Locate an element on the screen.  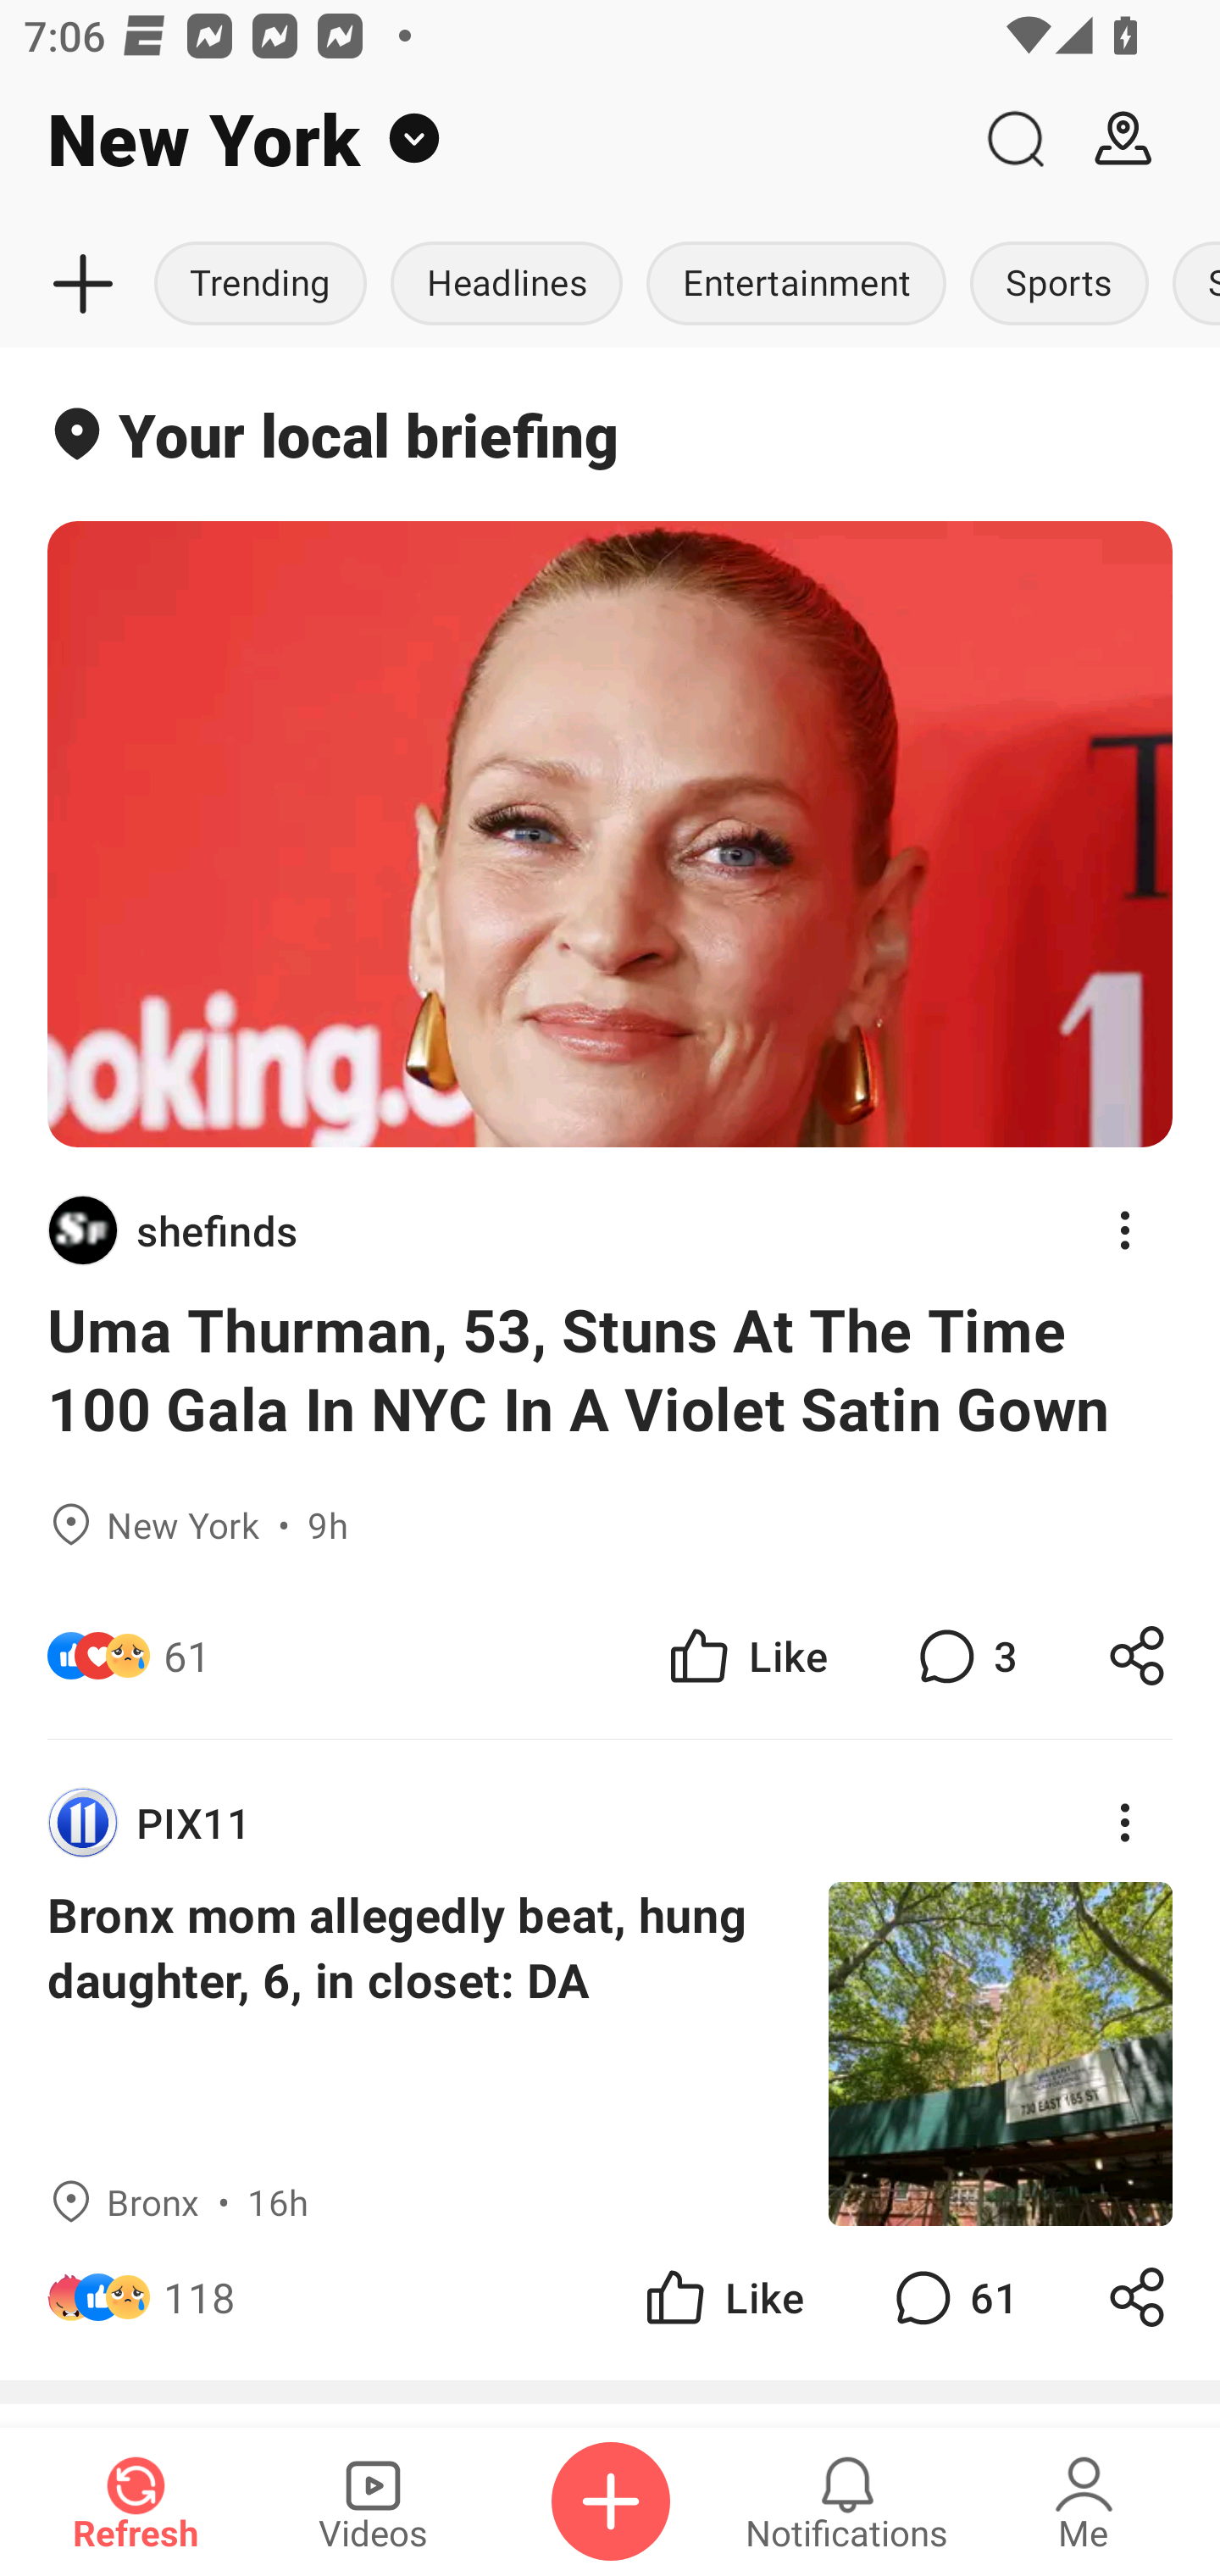
61 is located at coordinates (186, 1654).